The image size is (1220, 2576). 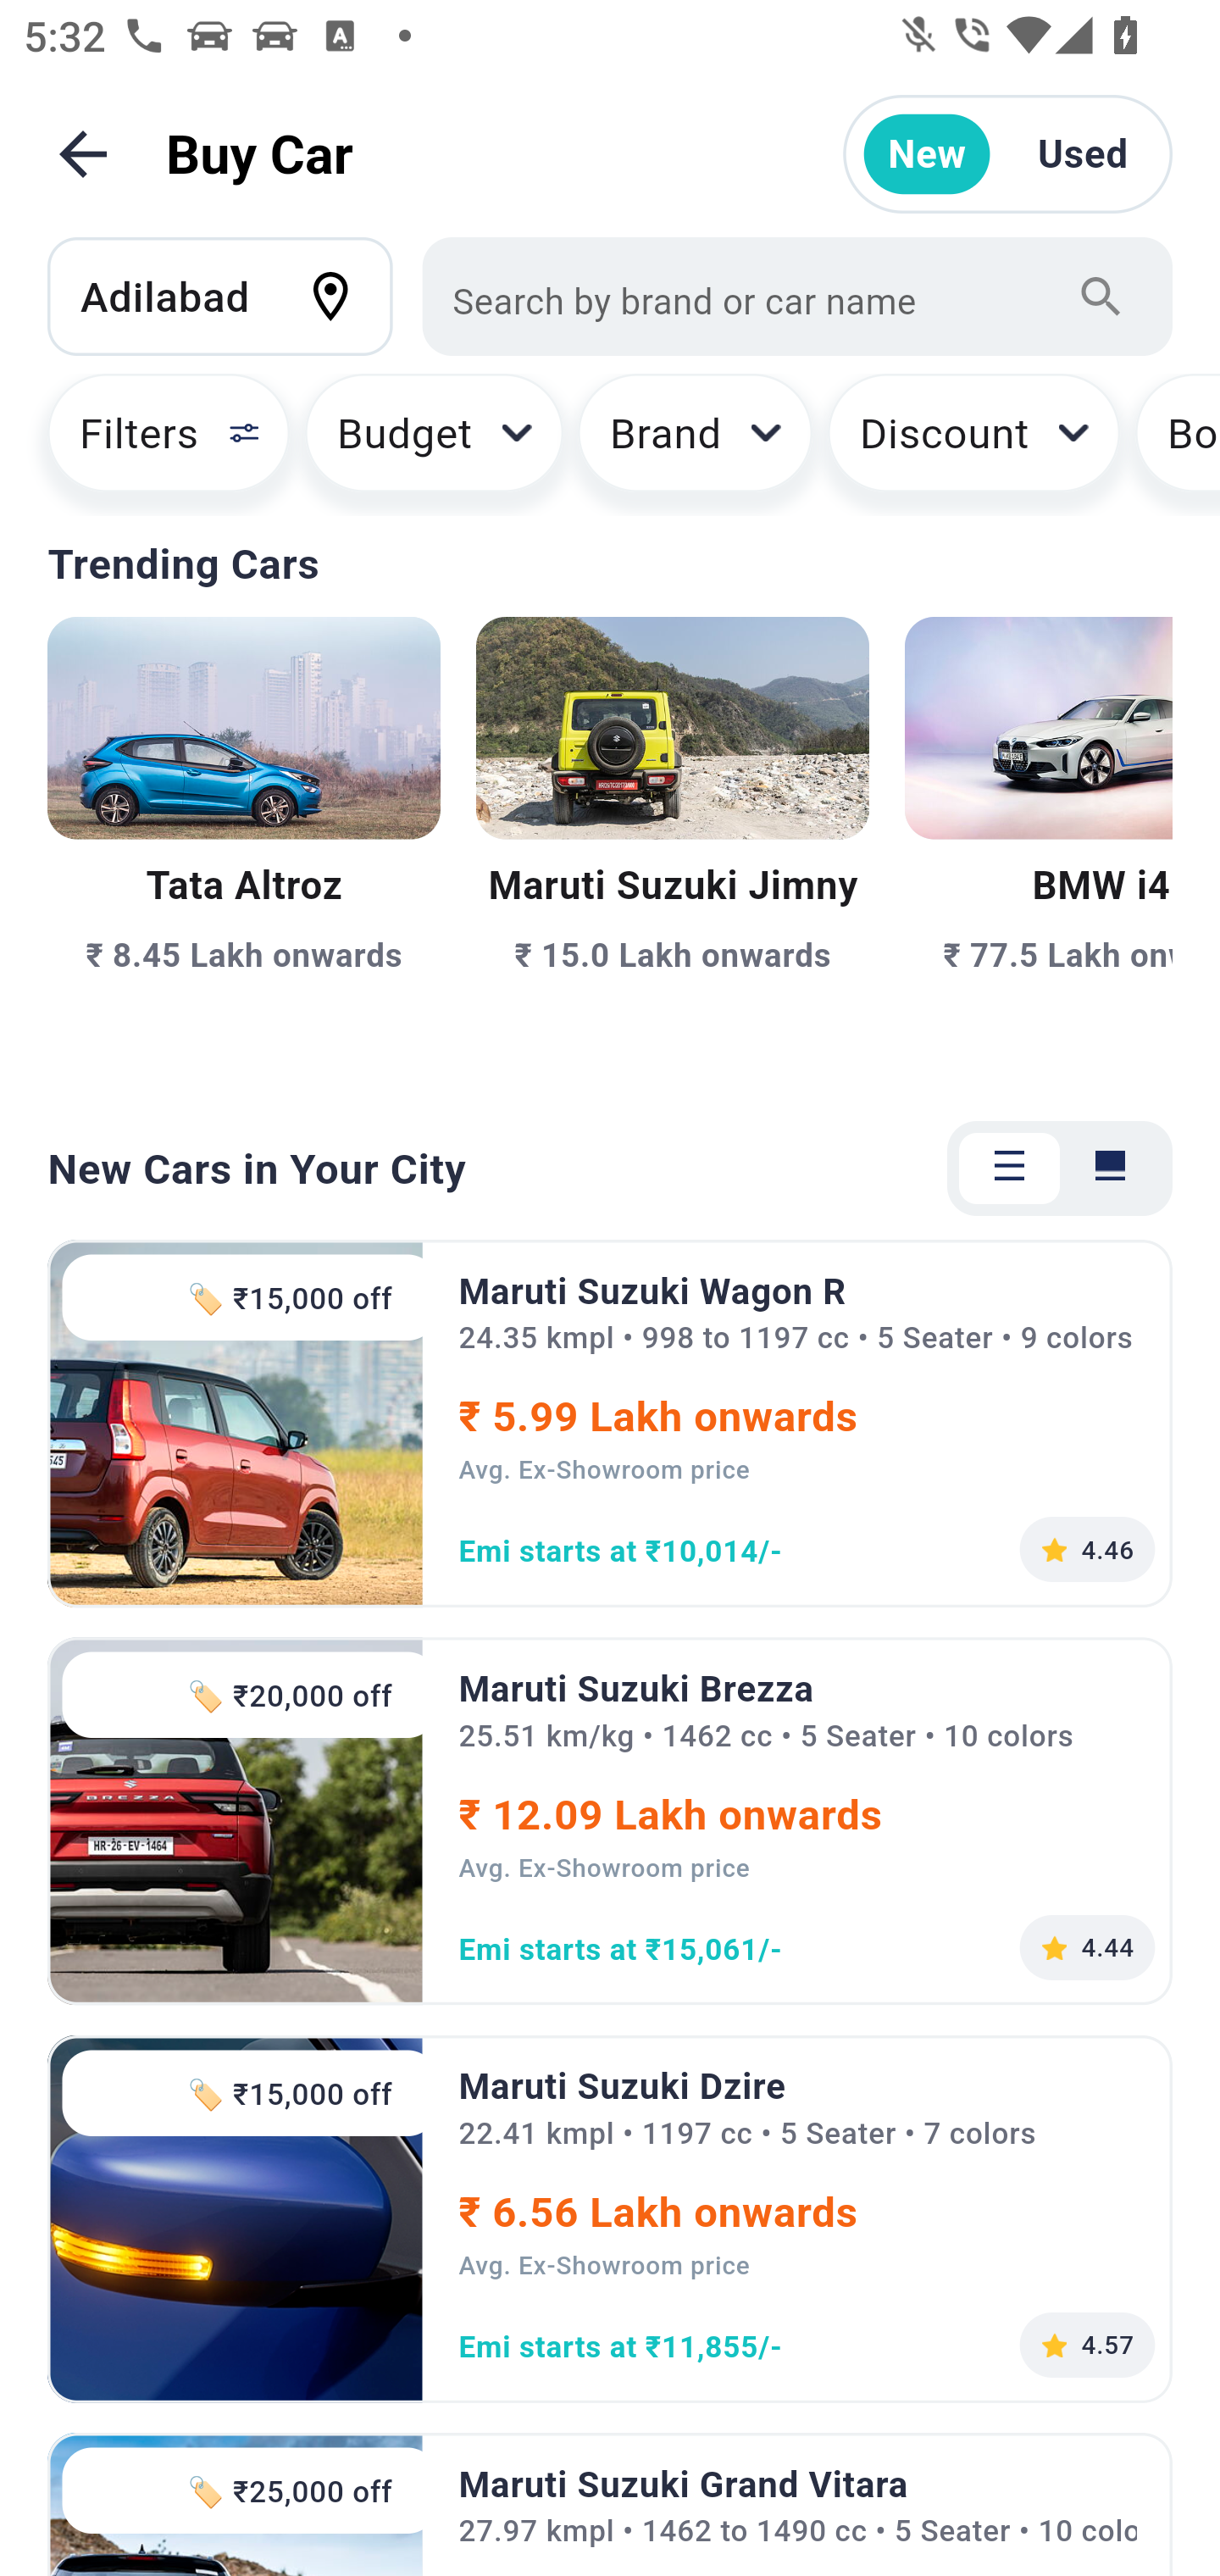 What do you see at coordinates (244, 847) in the screenshot?
I see `₹ 8.45 Lakh onwards Tata Altroz` at bounding box center [244, 847].